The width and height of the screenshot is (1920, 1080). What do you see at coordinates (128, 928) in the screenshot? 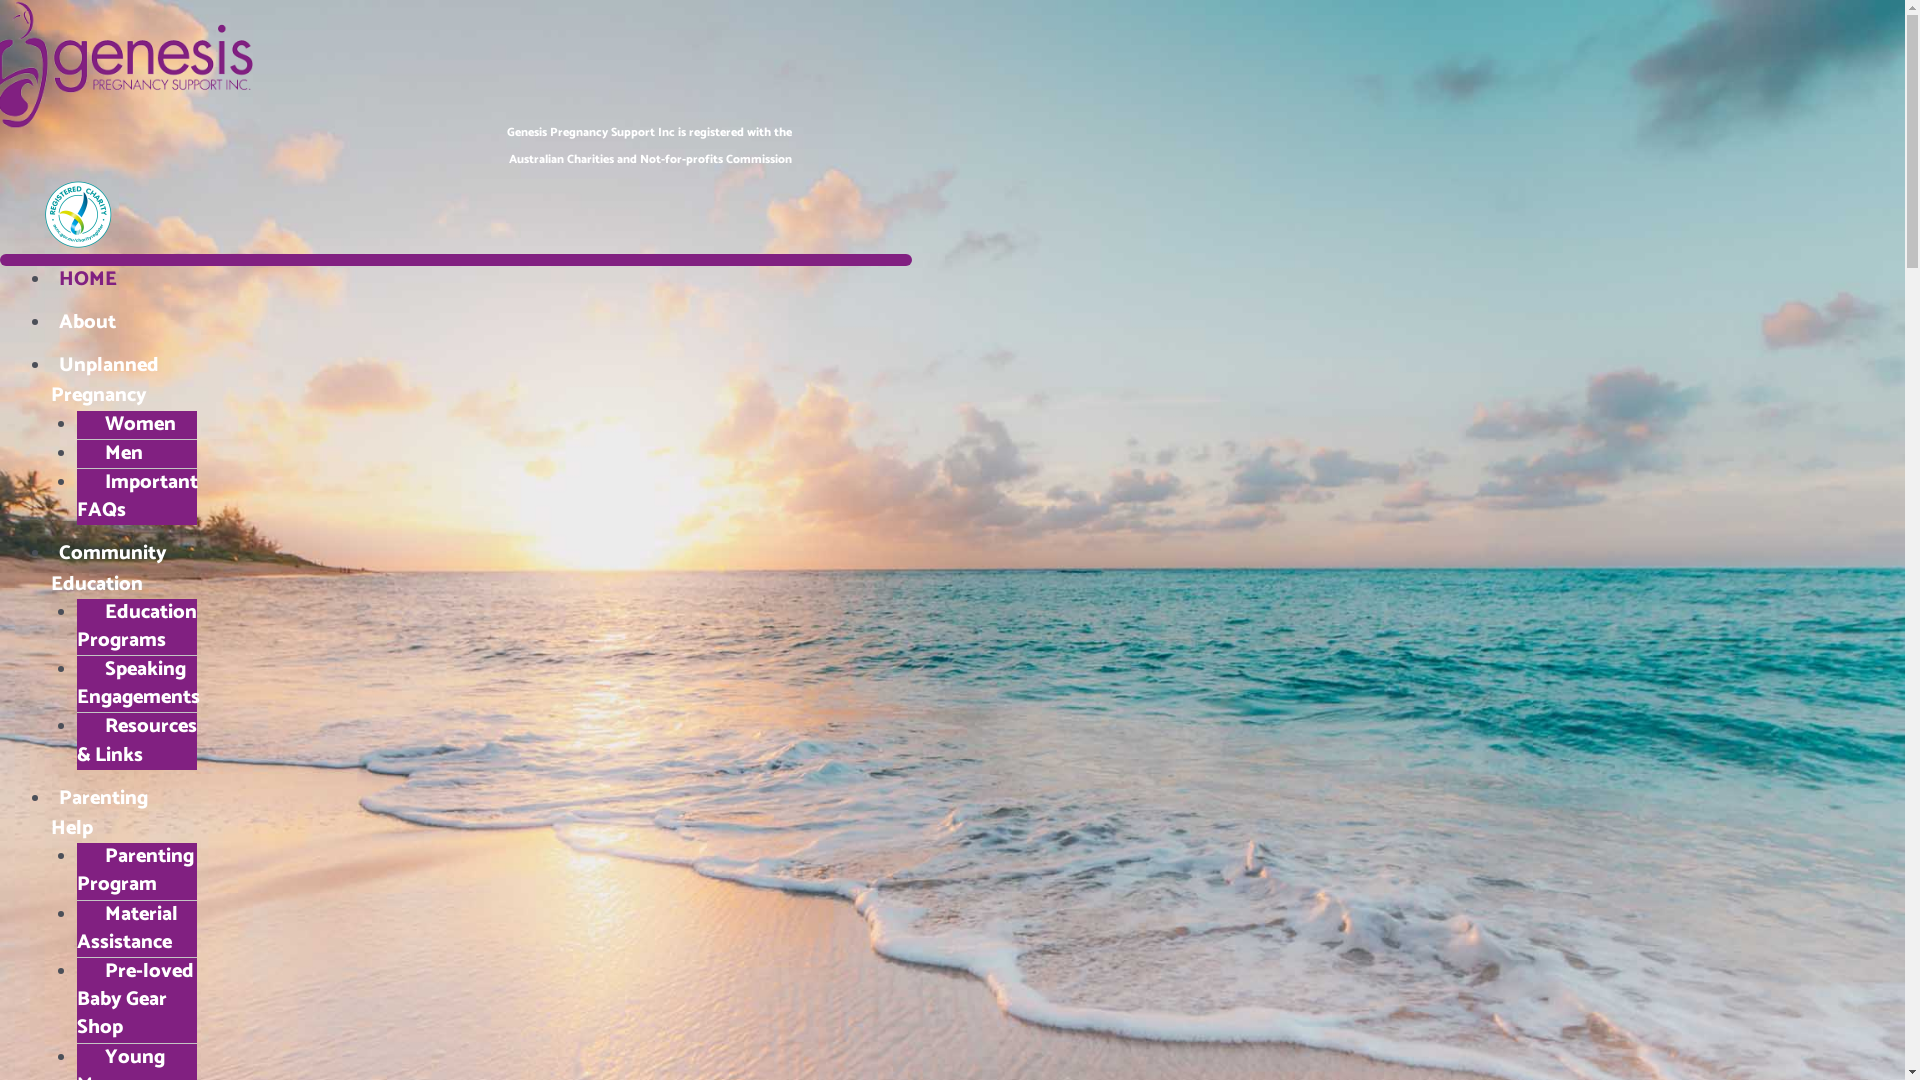
I see `Material Assistance` at bounding box center [128, 928].